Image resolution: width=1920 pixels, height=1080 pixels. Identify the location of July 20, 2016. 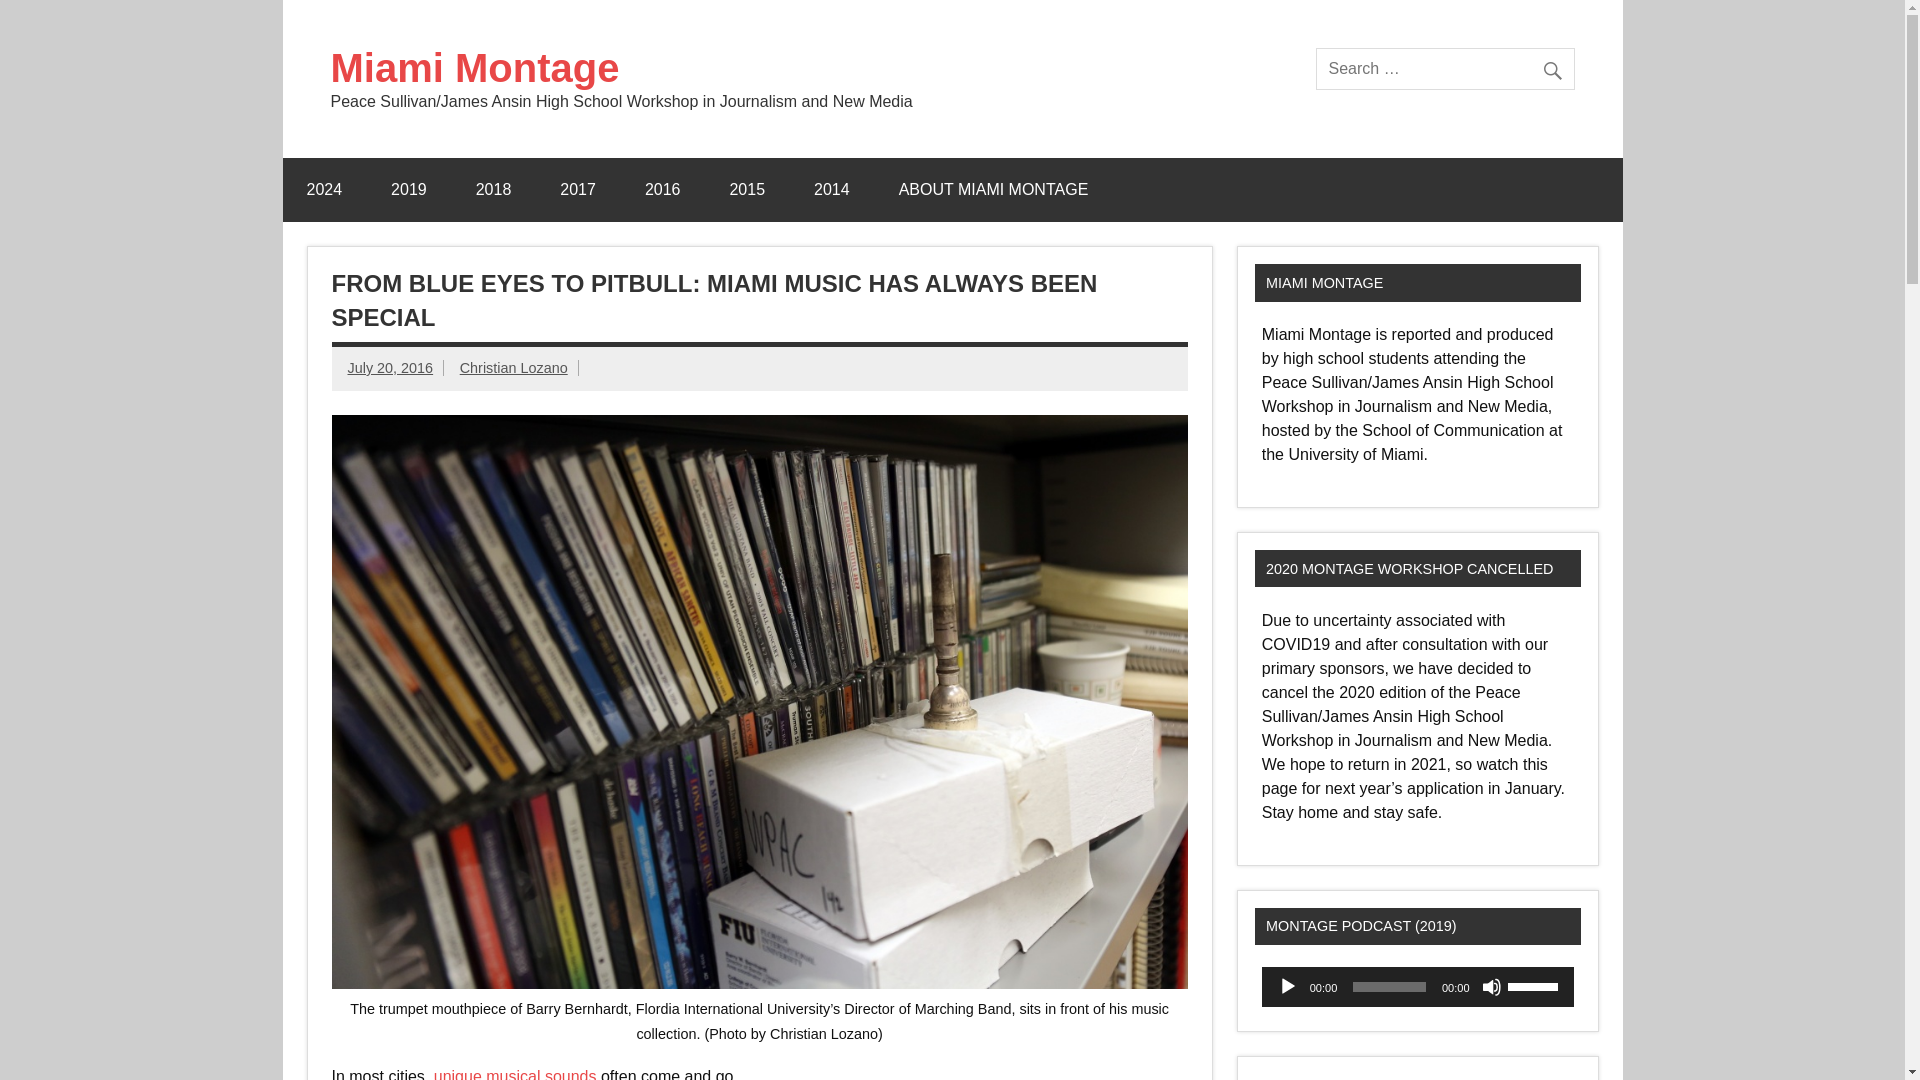
(390, 367).